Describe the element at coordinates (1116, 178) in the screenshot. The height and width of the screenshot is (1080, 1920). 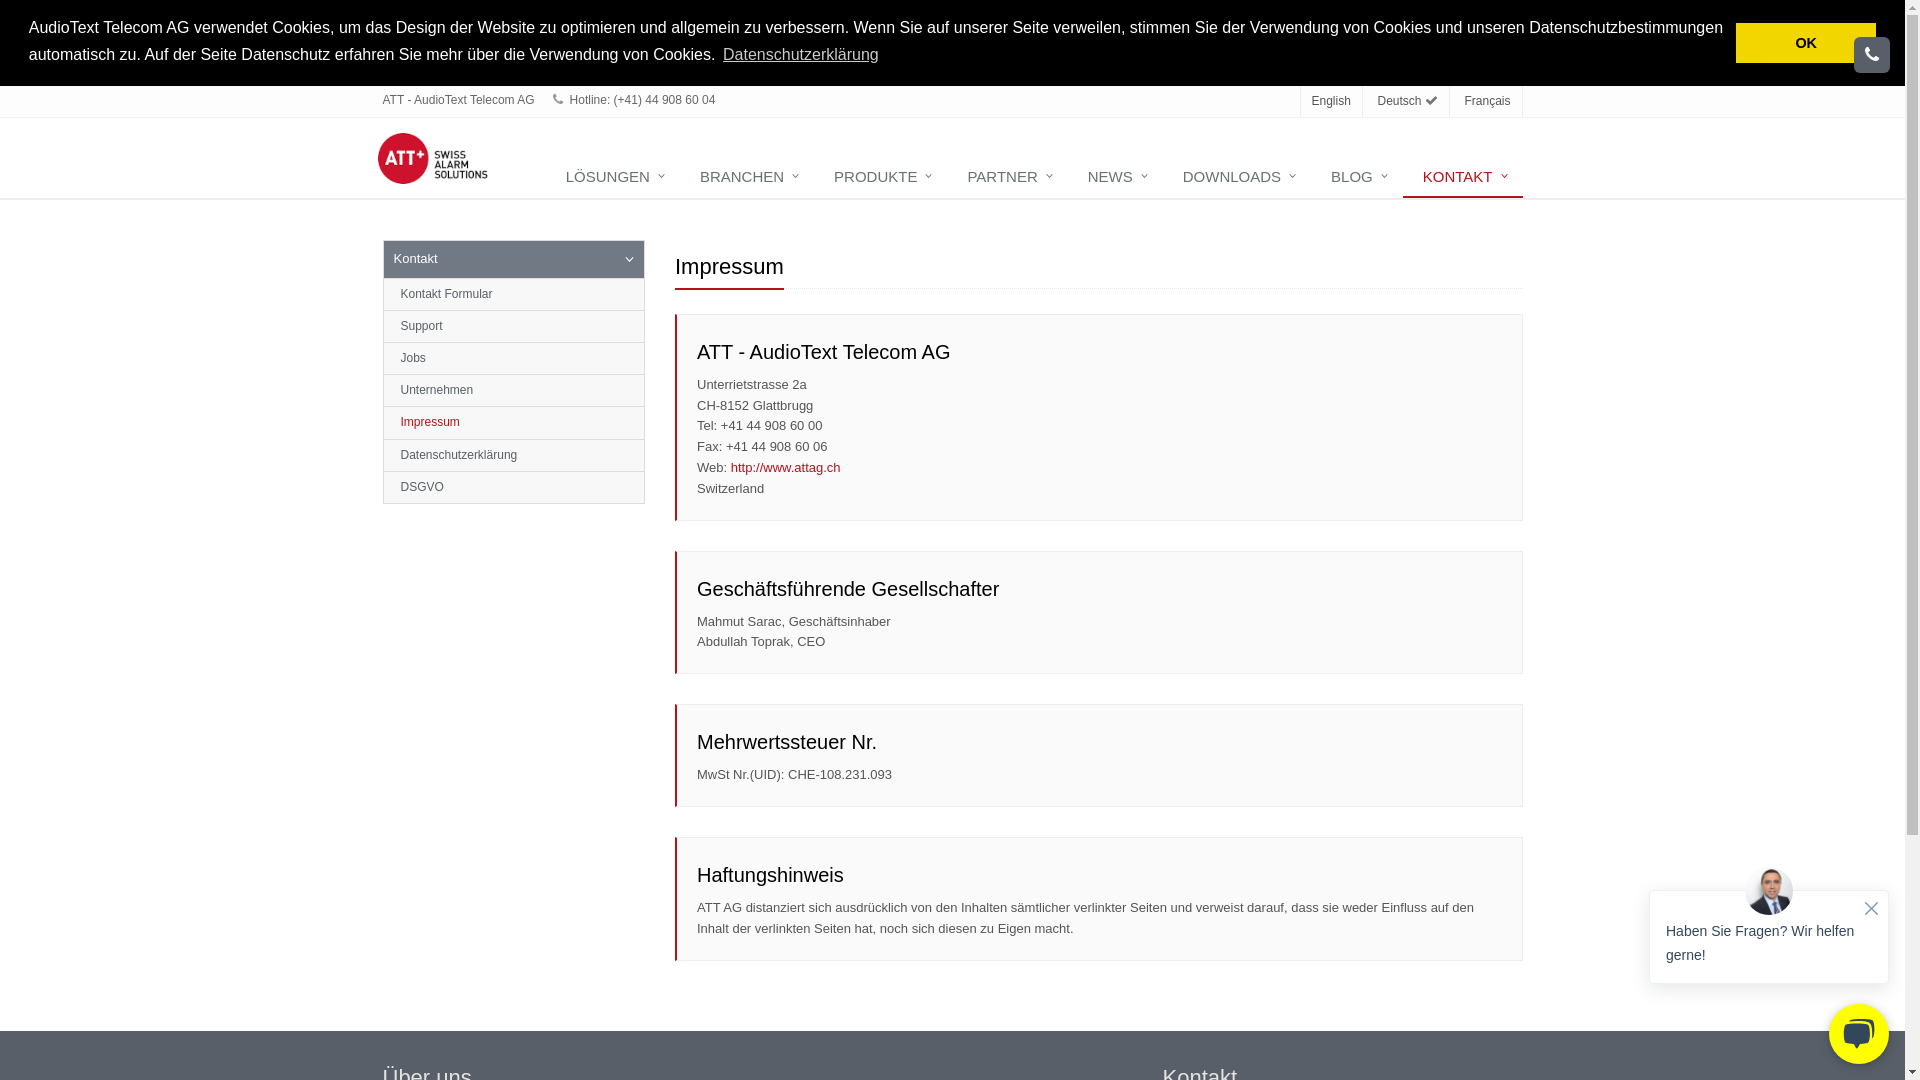
I see `NEWS` at that location.